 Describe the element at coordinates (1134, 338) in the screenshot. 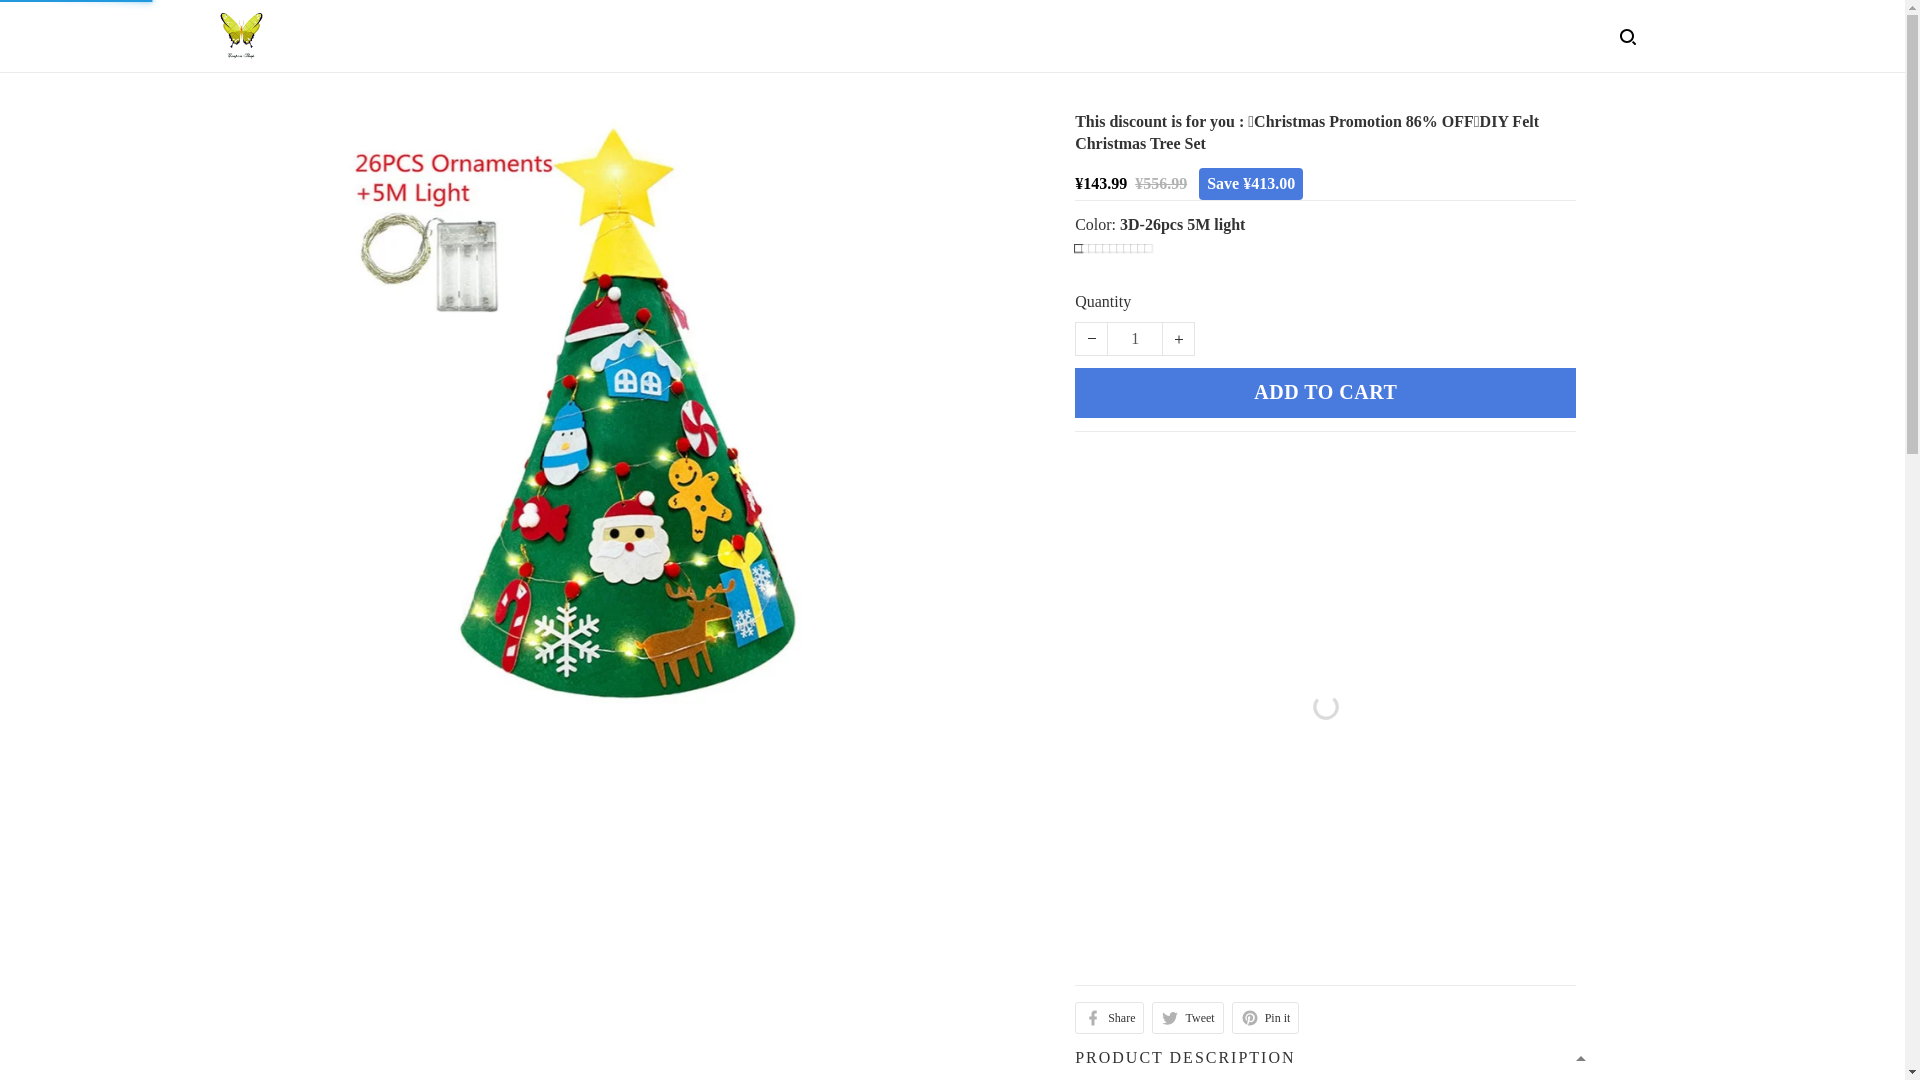

I see `1` at that location.